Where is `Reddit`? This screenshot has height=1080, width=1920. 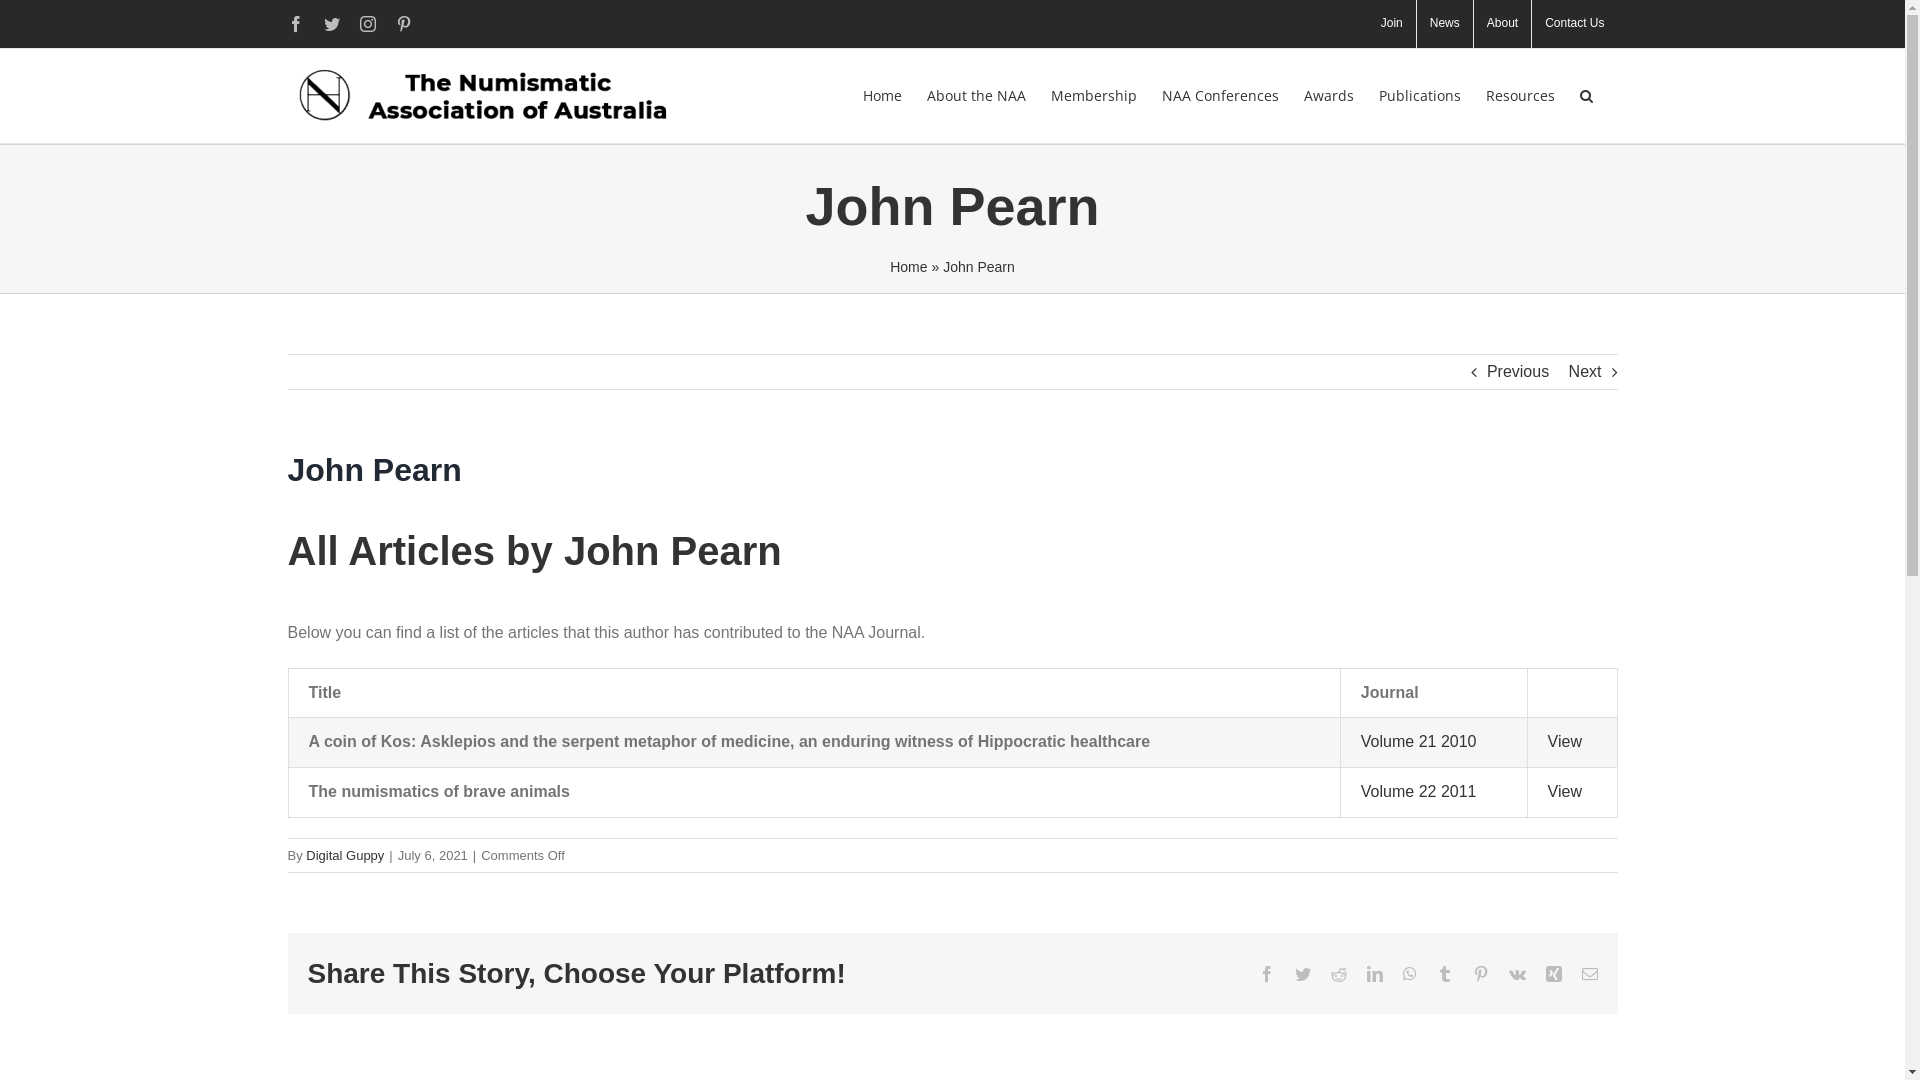 Reddit is located at coordinates (1338, 974).